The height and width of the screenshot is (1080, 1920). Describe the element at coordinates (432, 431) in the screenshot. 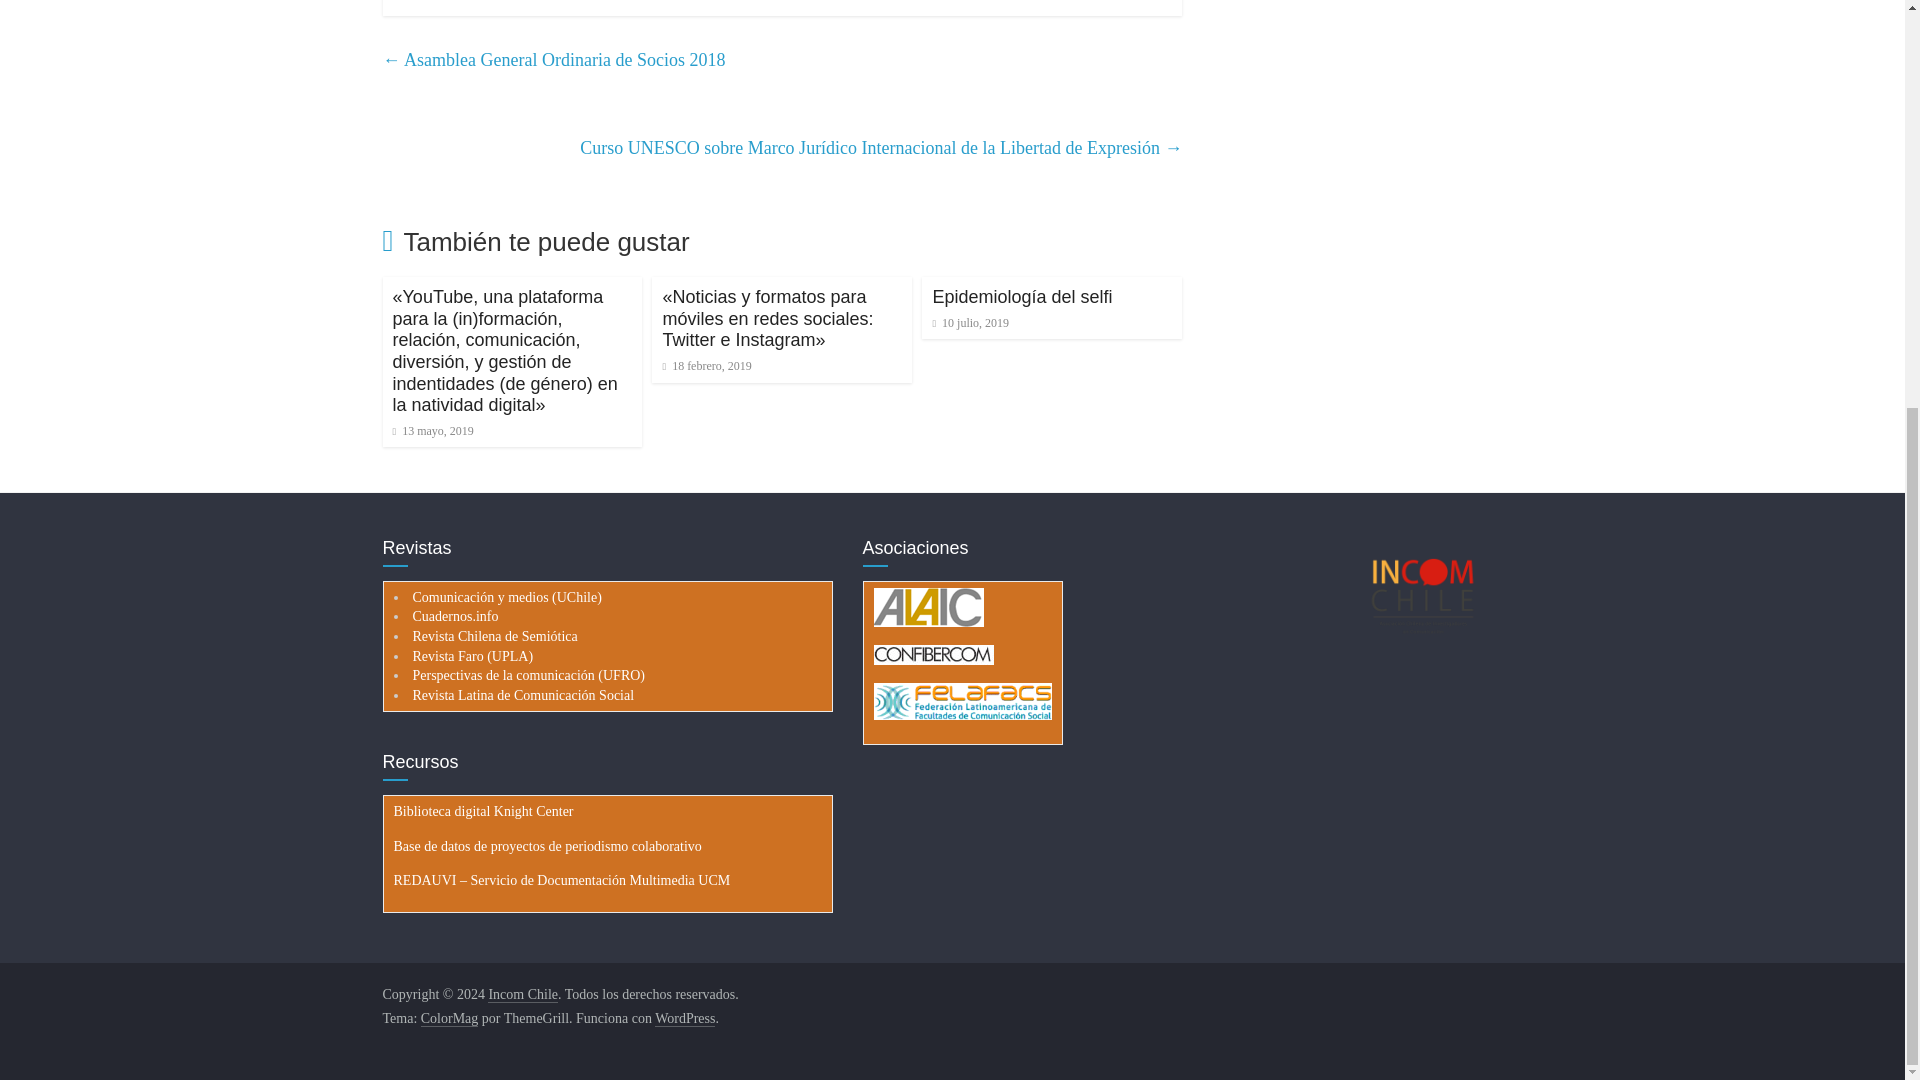

I see `4:49 pm` at that location.